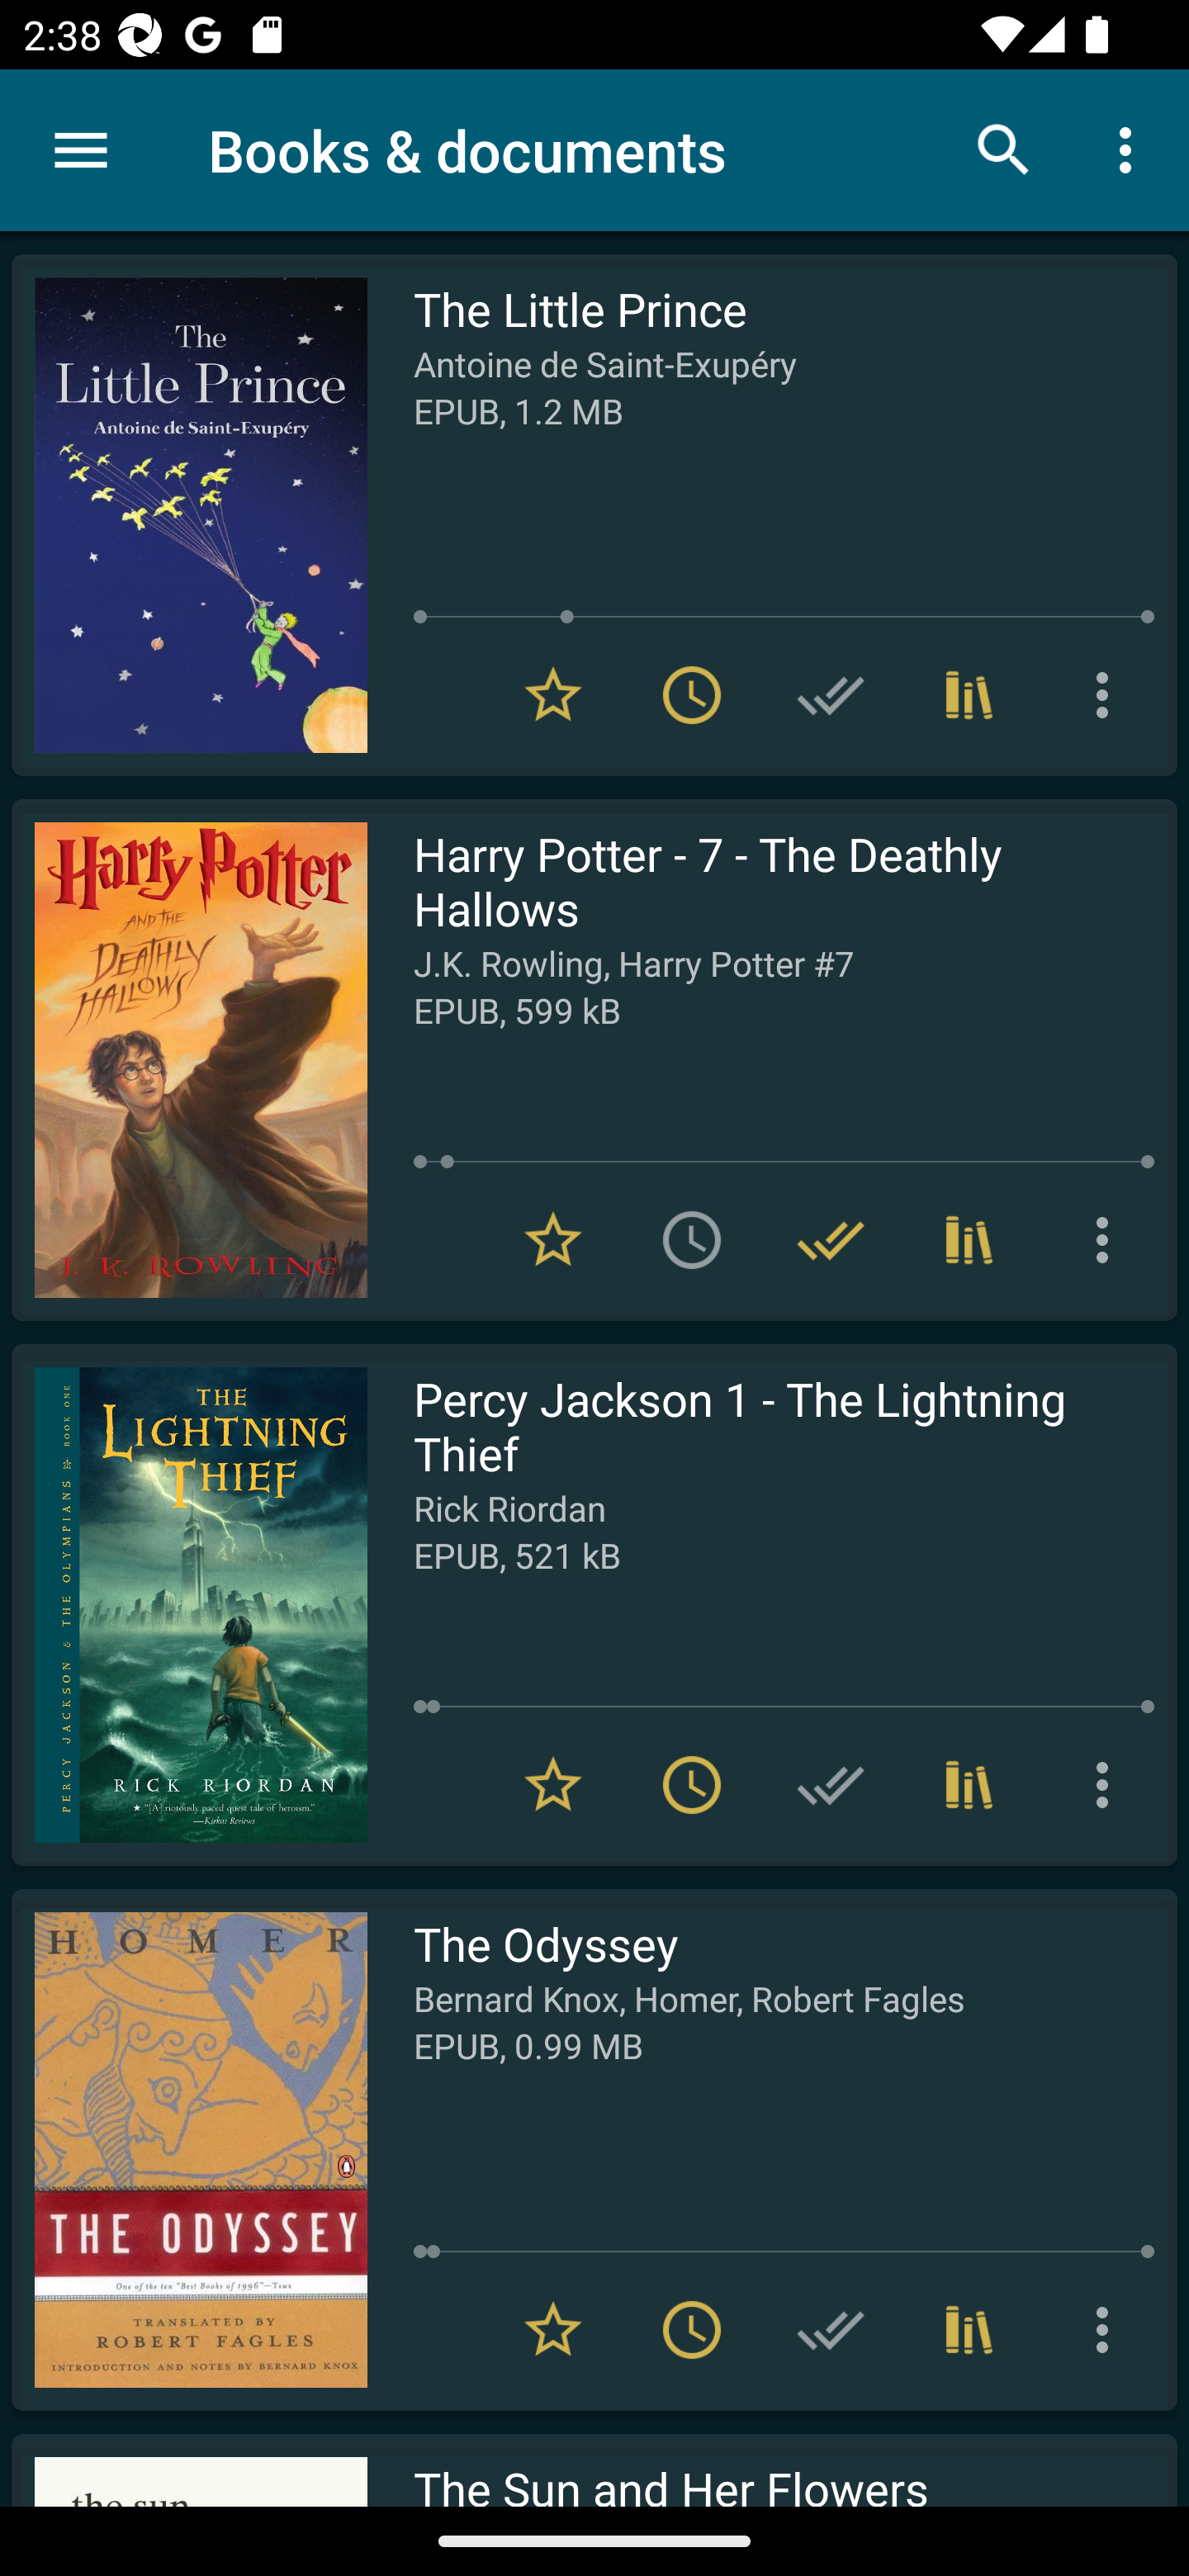  Describe the element at coordinates (831, 695) in the screenshot. I see `Add to Have read` at that location.